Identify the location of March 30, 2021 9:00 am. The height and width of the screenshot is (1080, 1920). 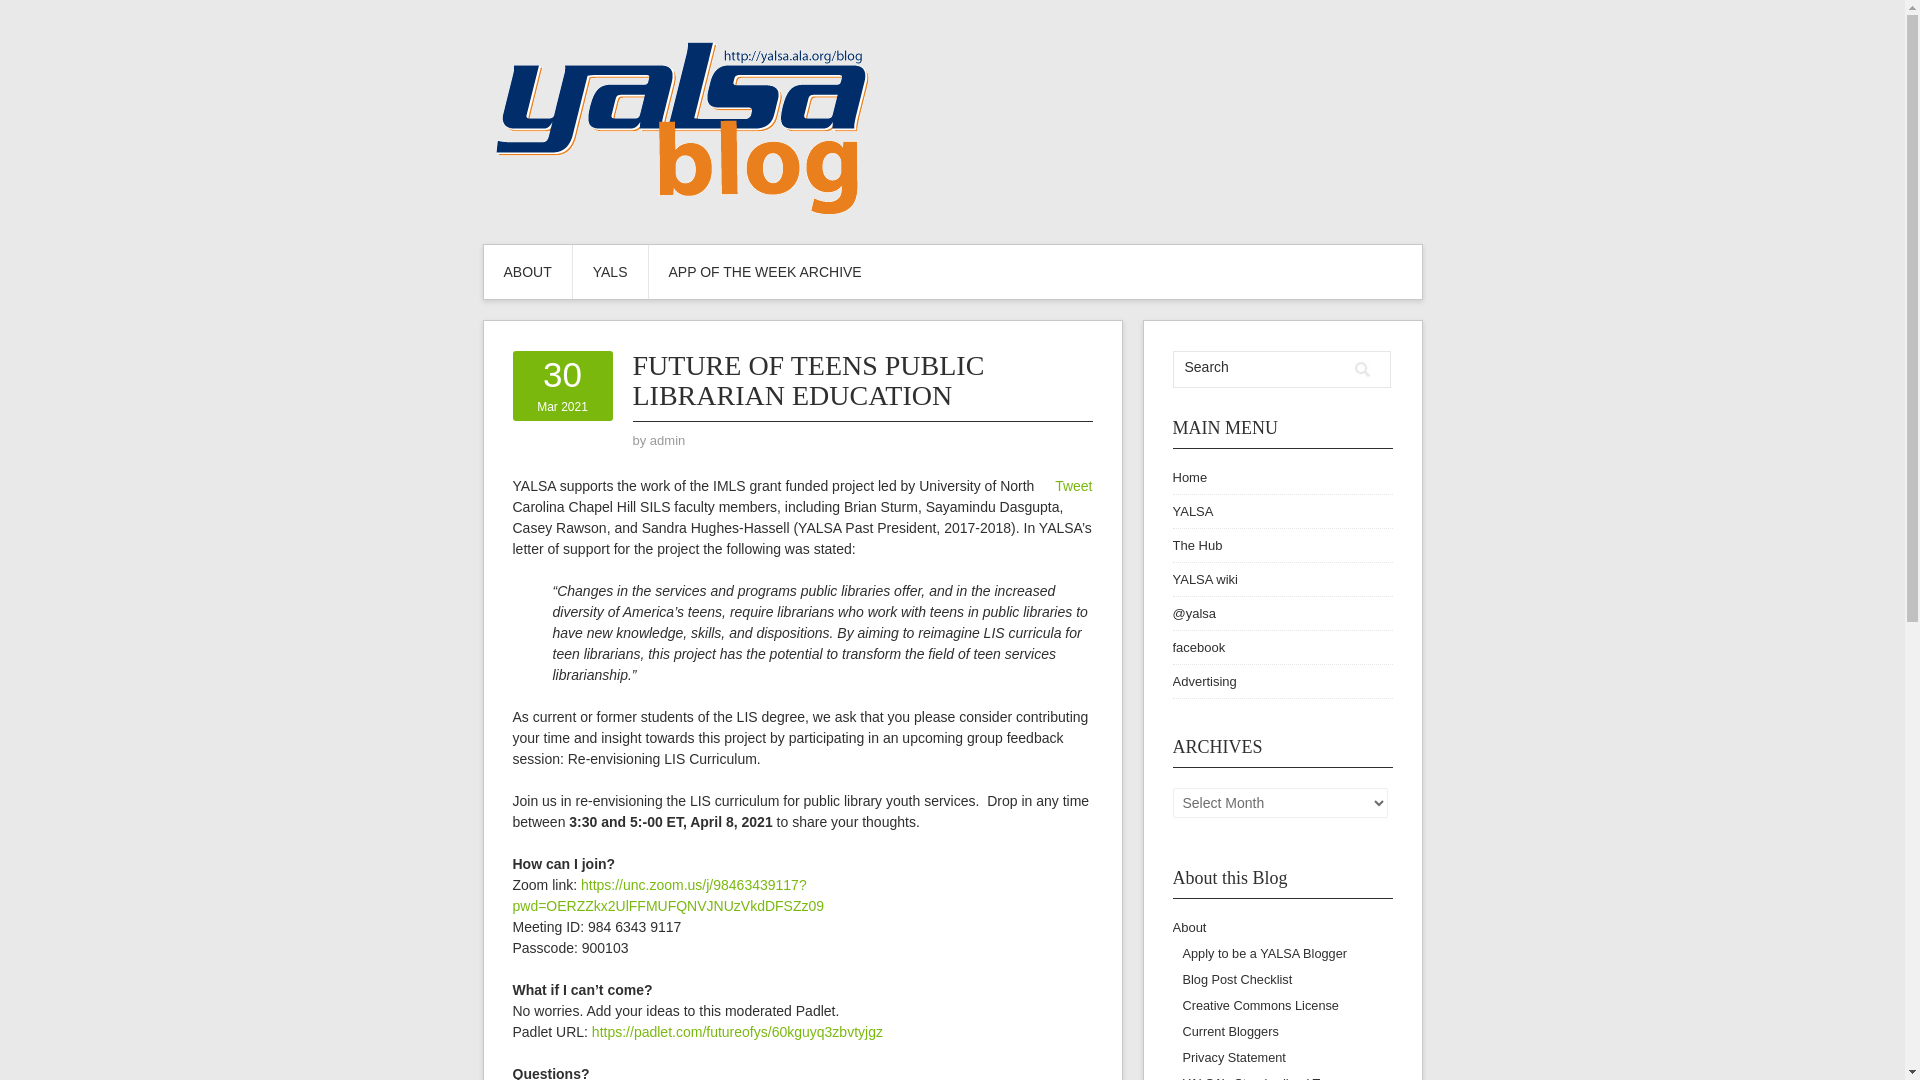
(1259, 367).